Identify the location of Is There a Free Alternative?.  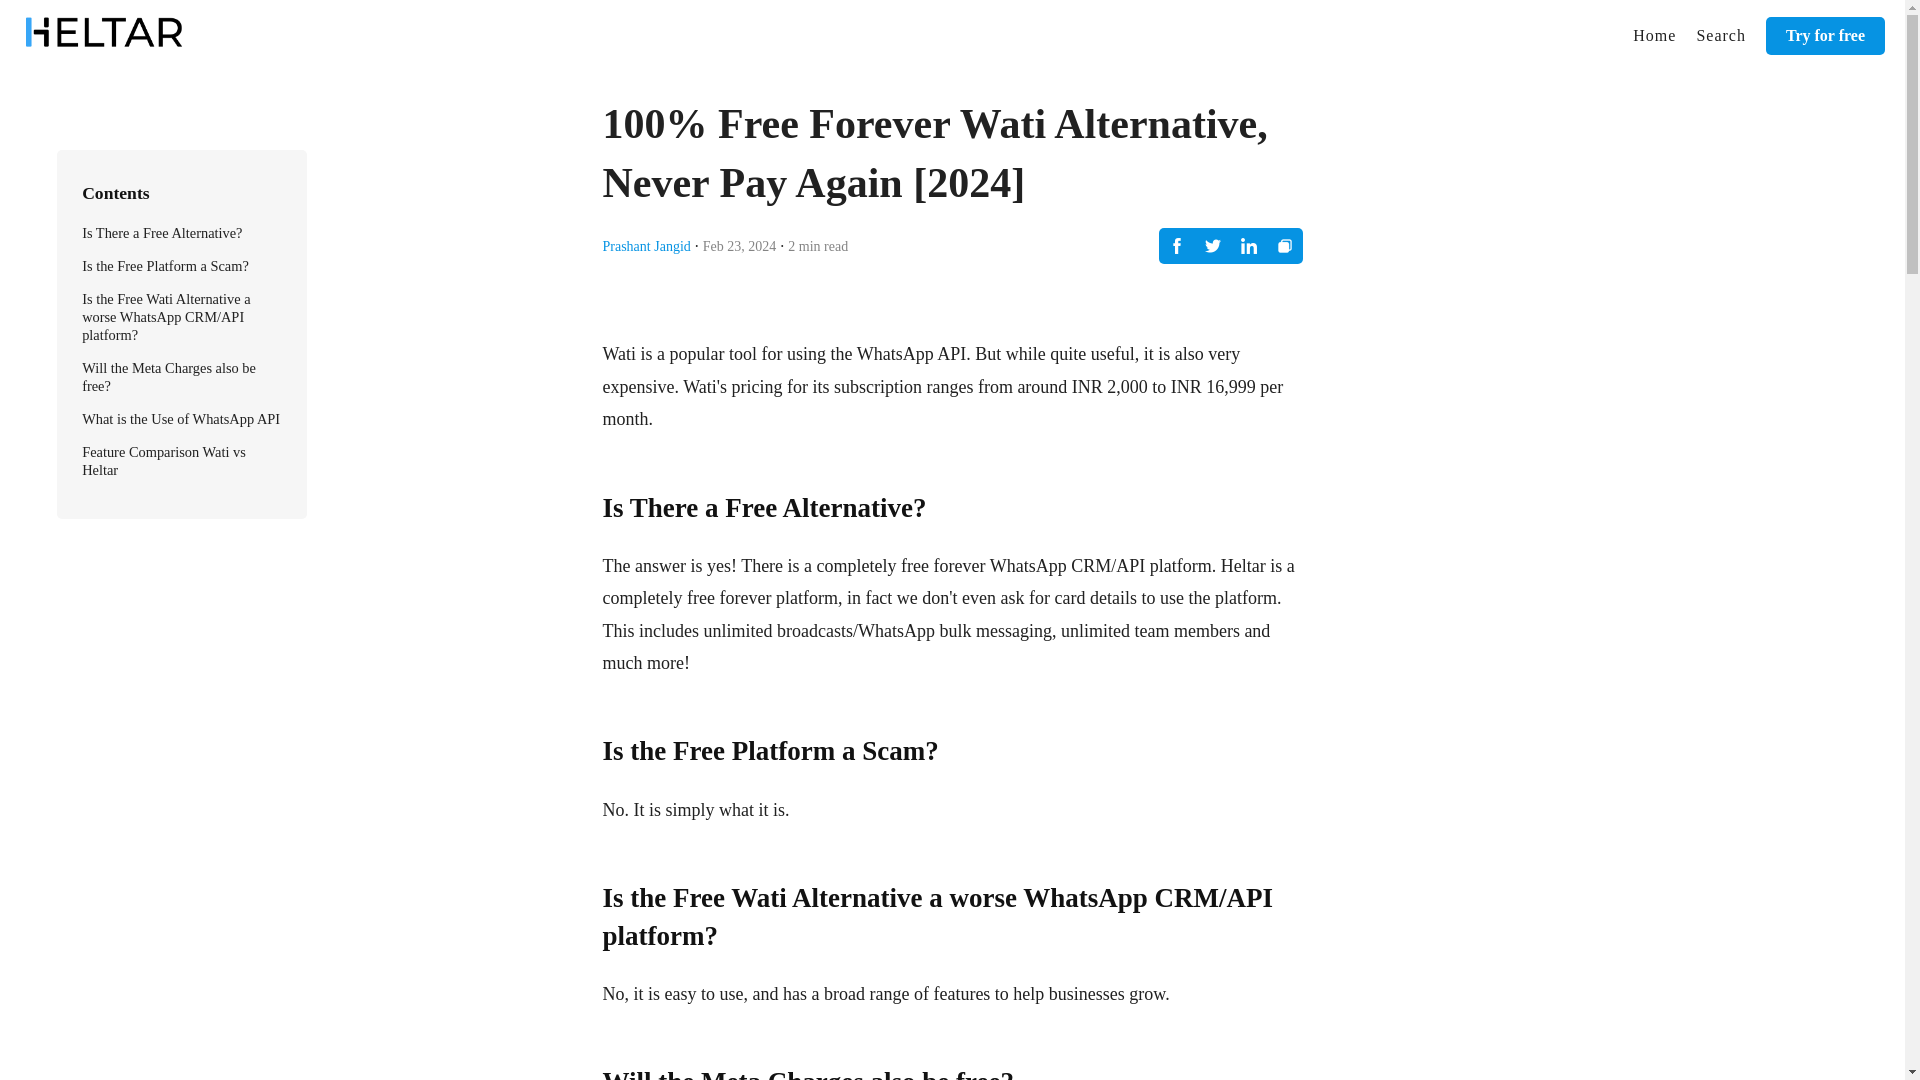
(162, 232).